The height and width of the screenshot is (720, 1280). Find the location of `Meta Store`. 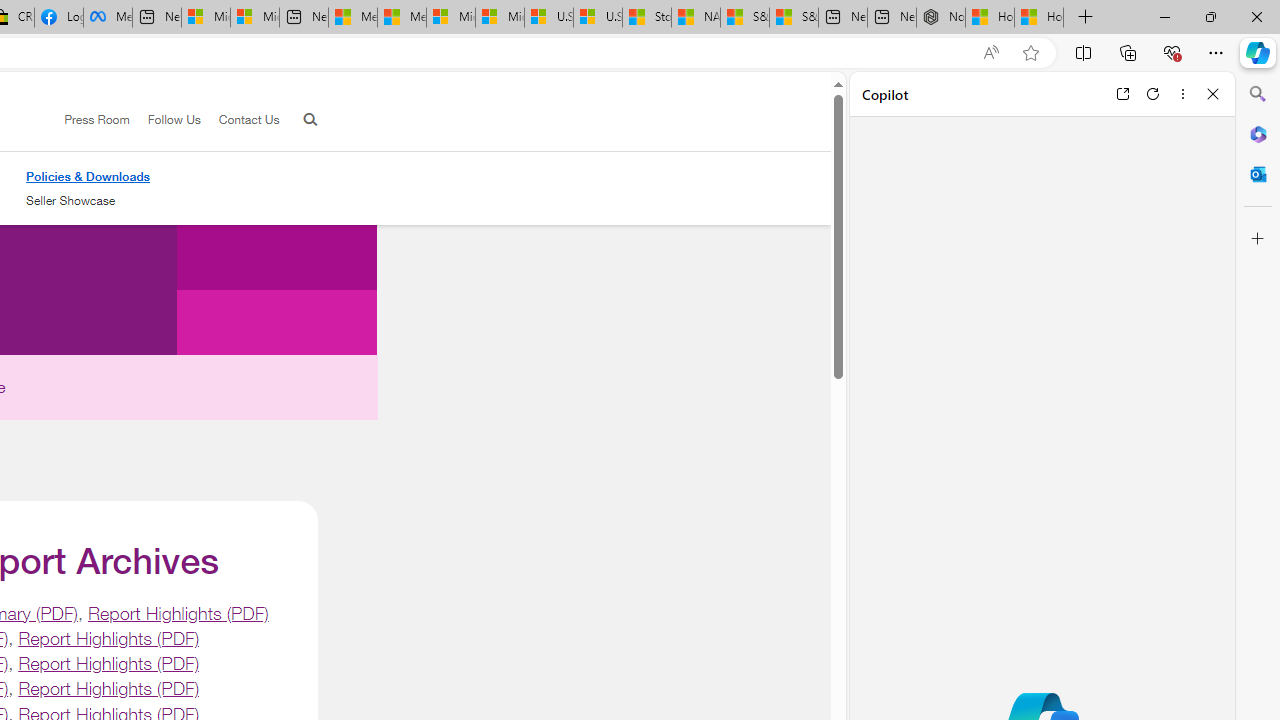

Meta Store is located at coordinates (108, 18).